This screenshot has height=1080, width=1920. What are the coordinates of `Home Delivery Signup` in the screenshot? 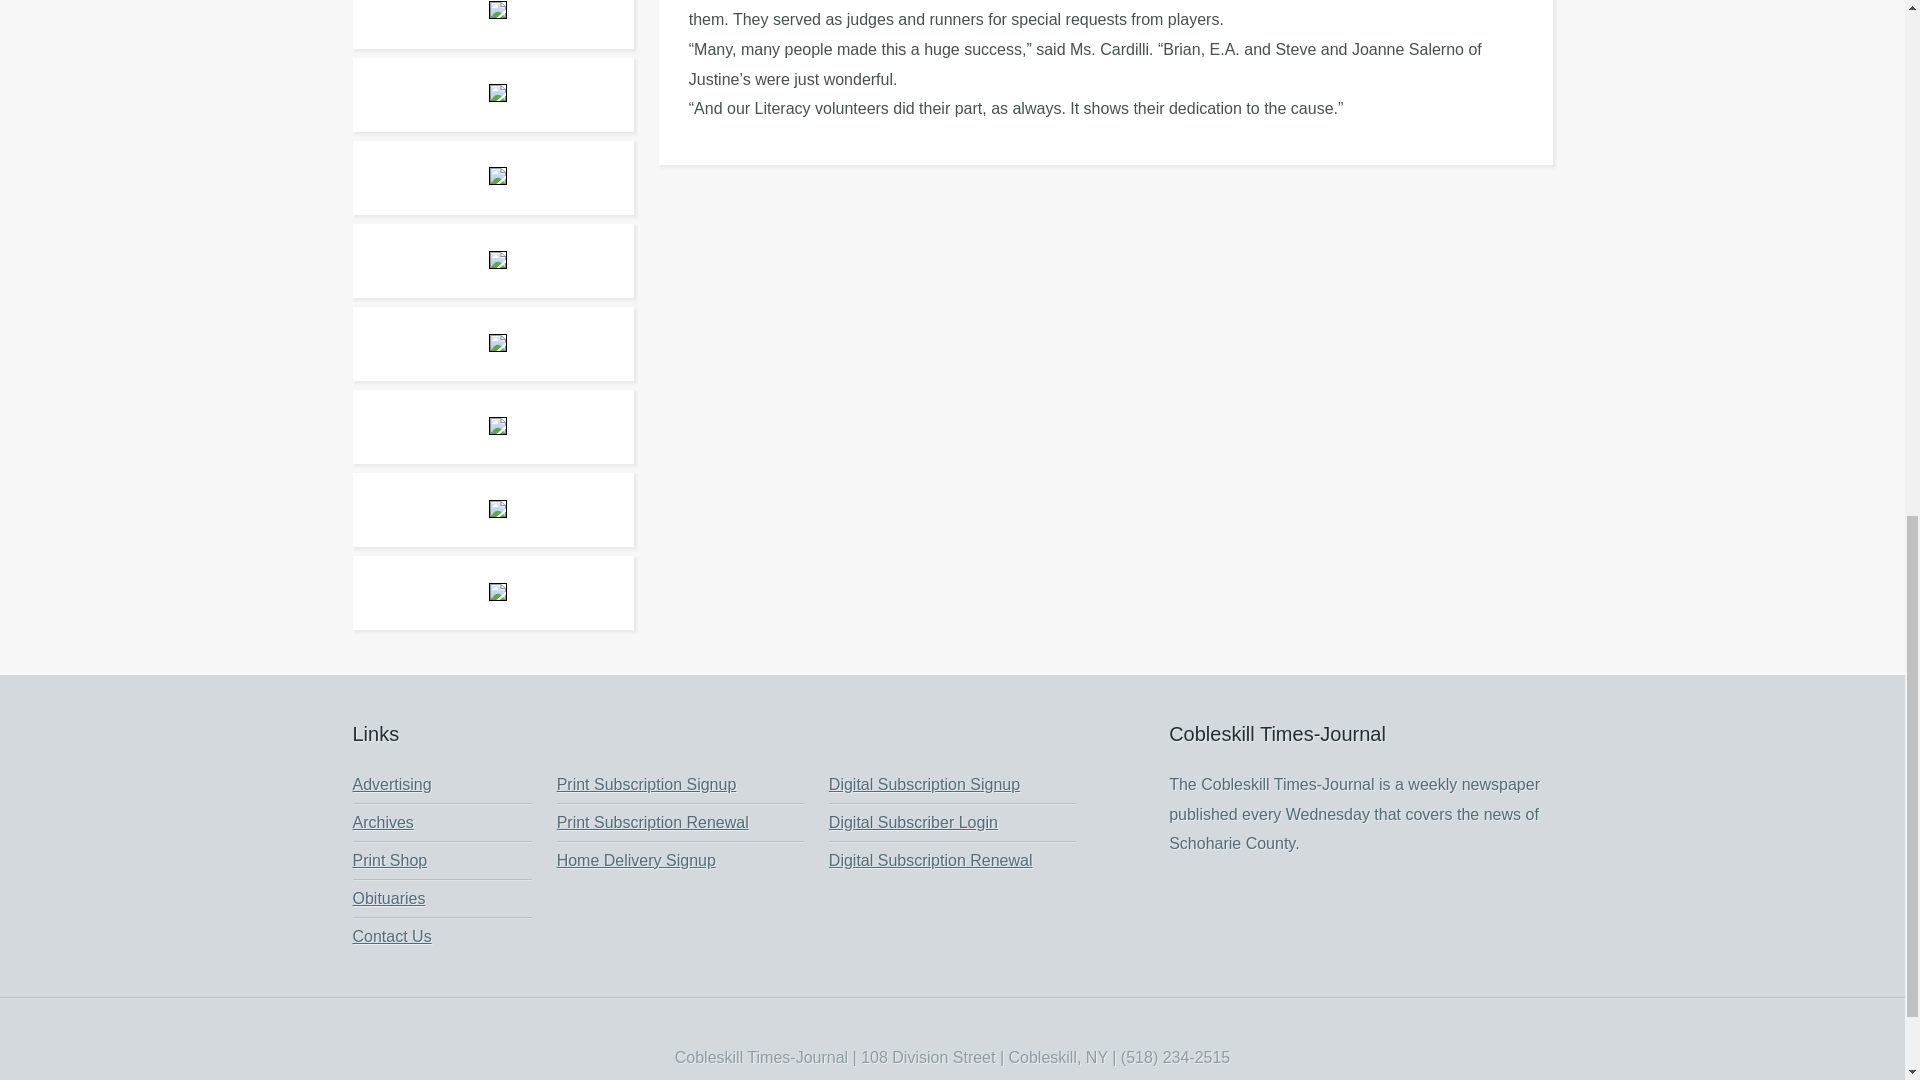 It's located at (636, 860).